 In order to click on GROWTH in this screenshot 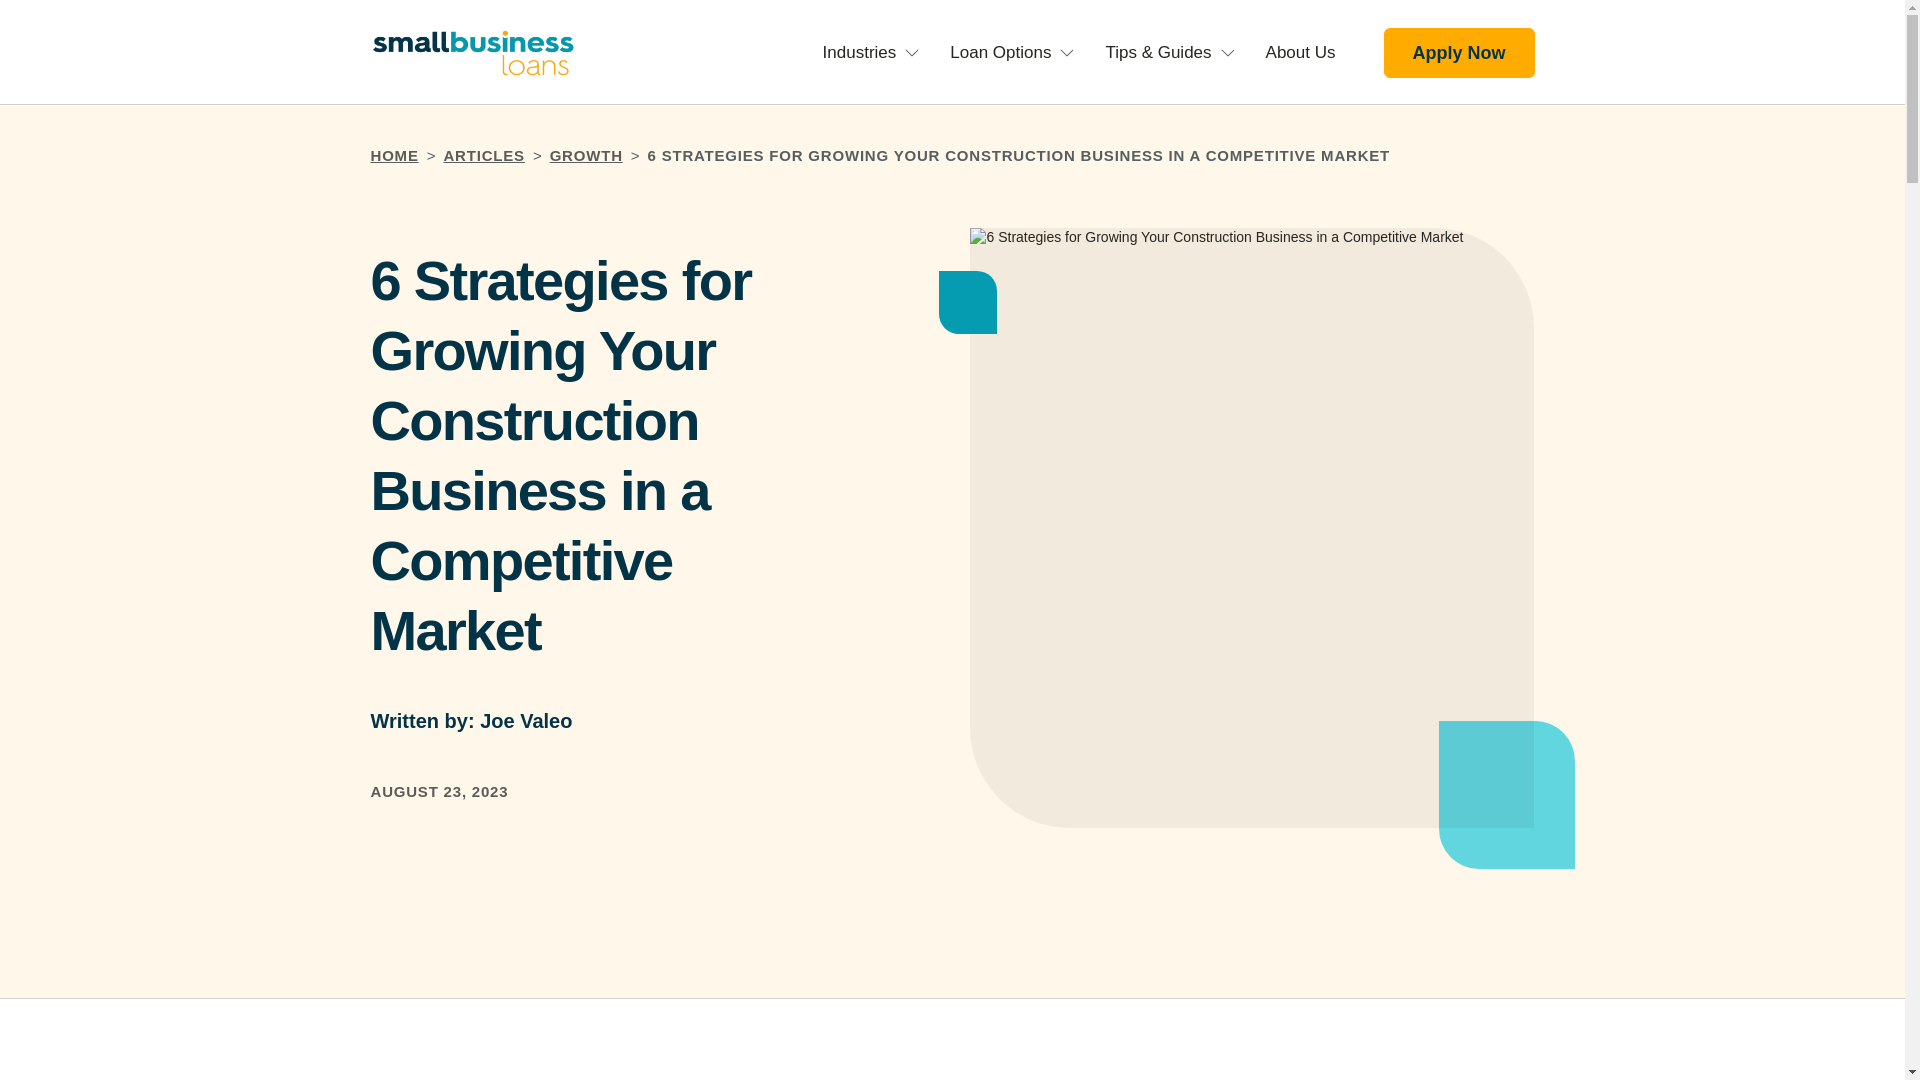, I will do `click(590, 155)`.